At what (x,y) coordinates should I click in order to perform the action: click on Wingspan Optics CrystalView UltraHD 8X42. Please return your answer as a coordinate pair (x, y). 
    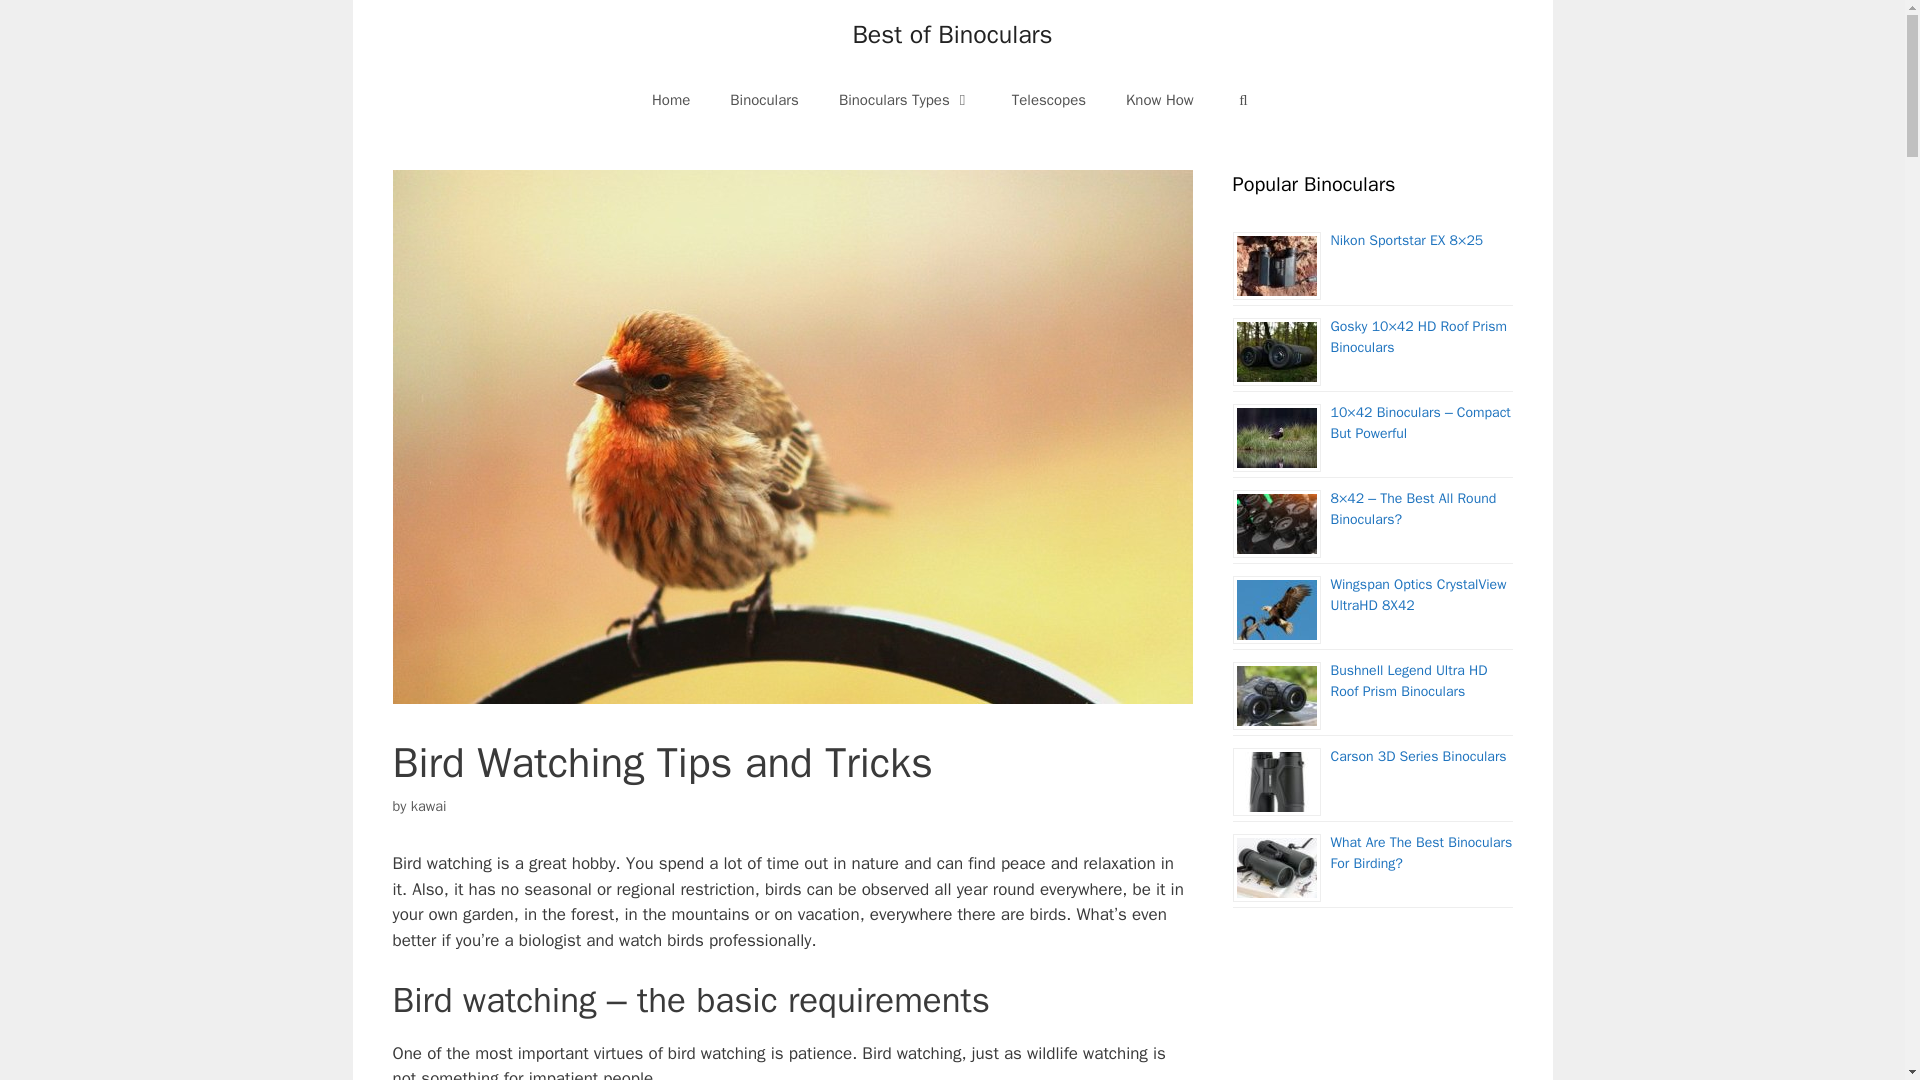
    Looking at the image, I should click on (1418, 594).